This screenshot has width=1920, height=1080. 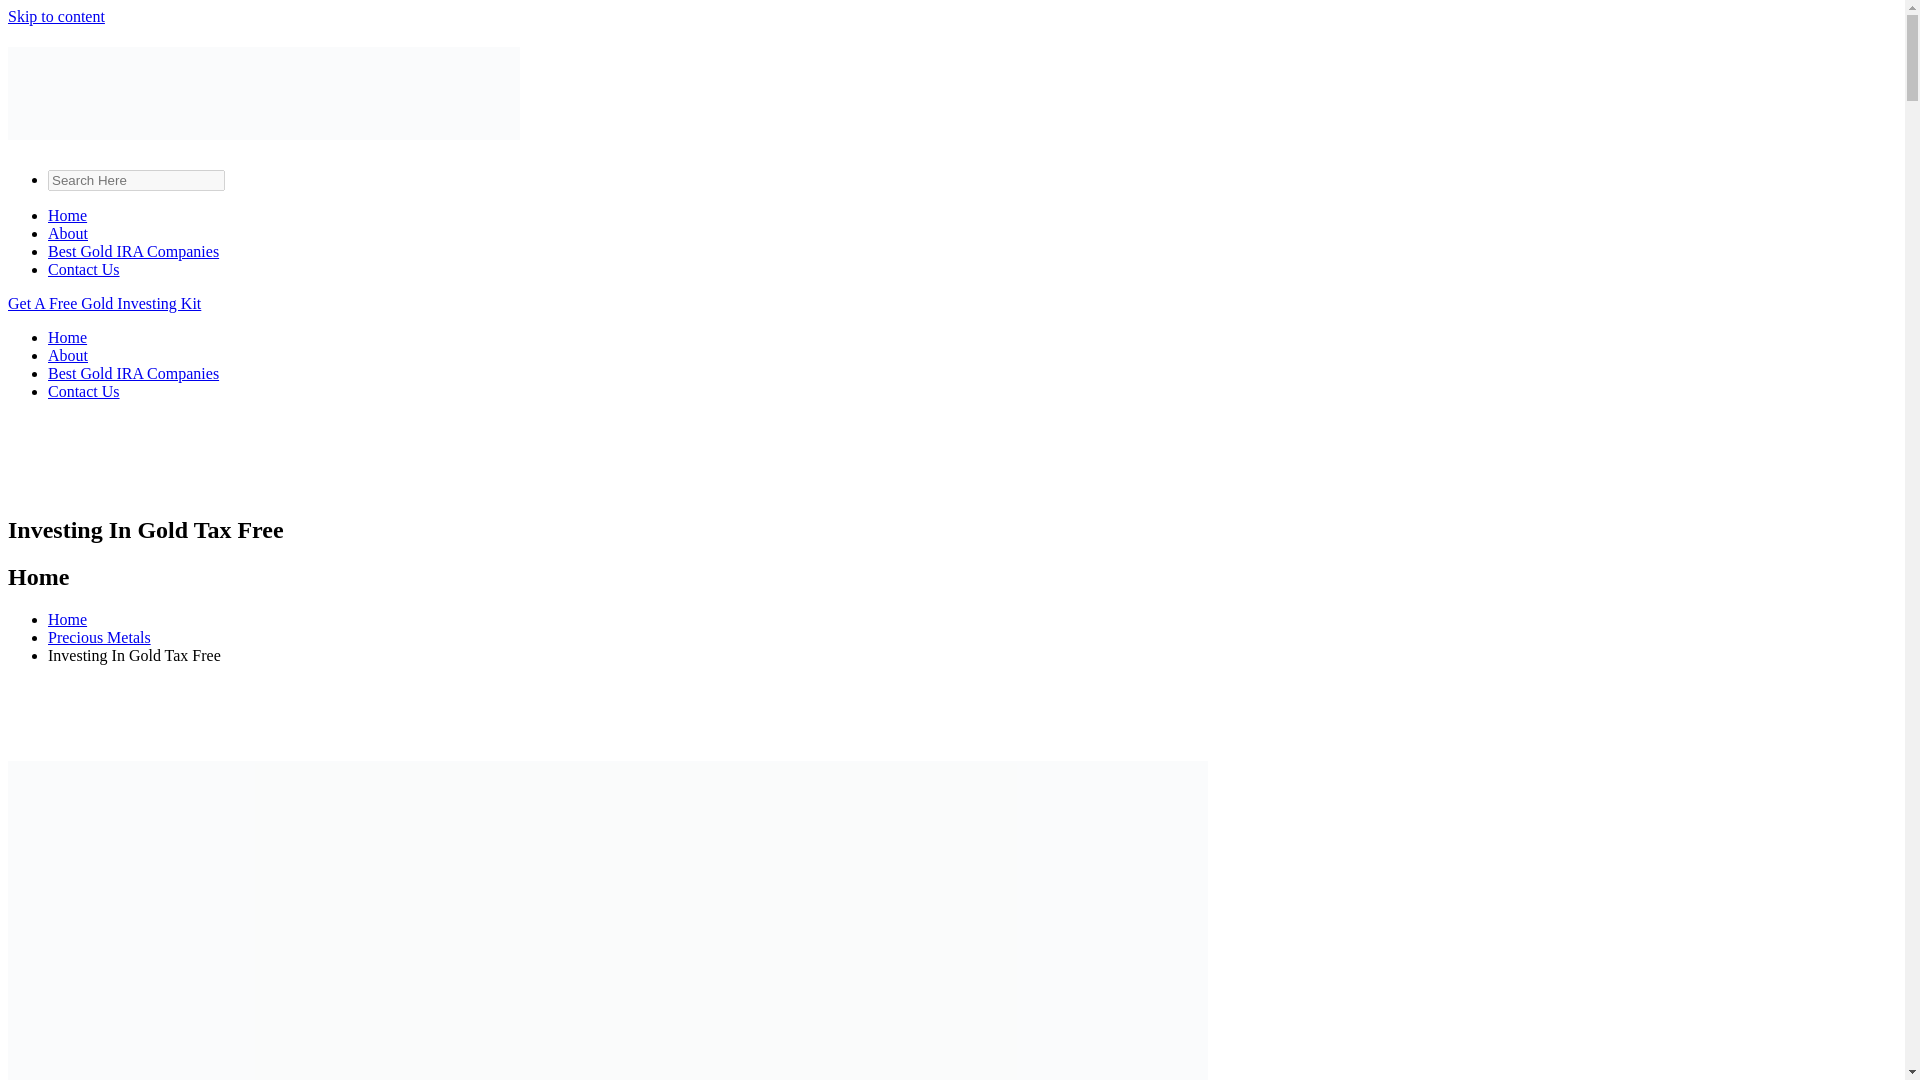 What do you see at coordinates (68, 232) in the screenshot?
I see `About` at bounding box center [68, 232].